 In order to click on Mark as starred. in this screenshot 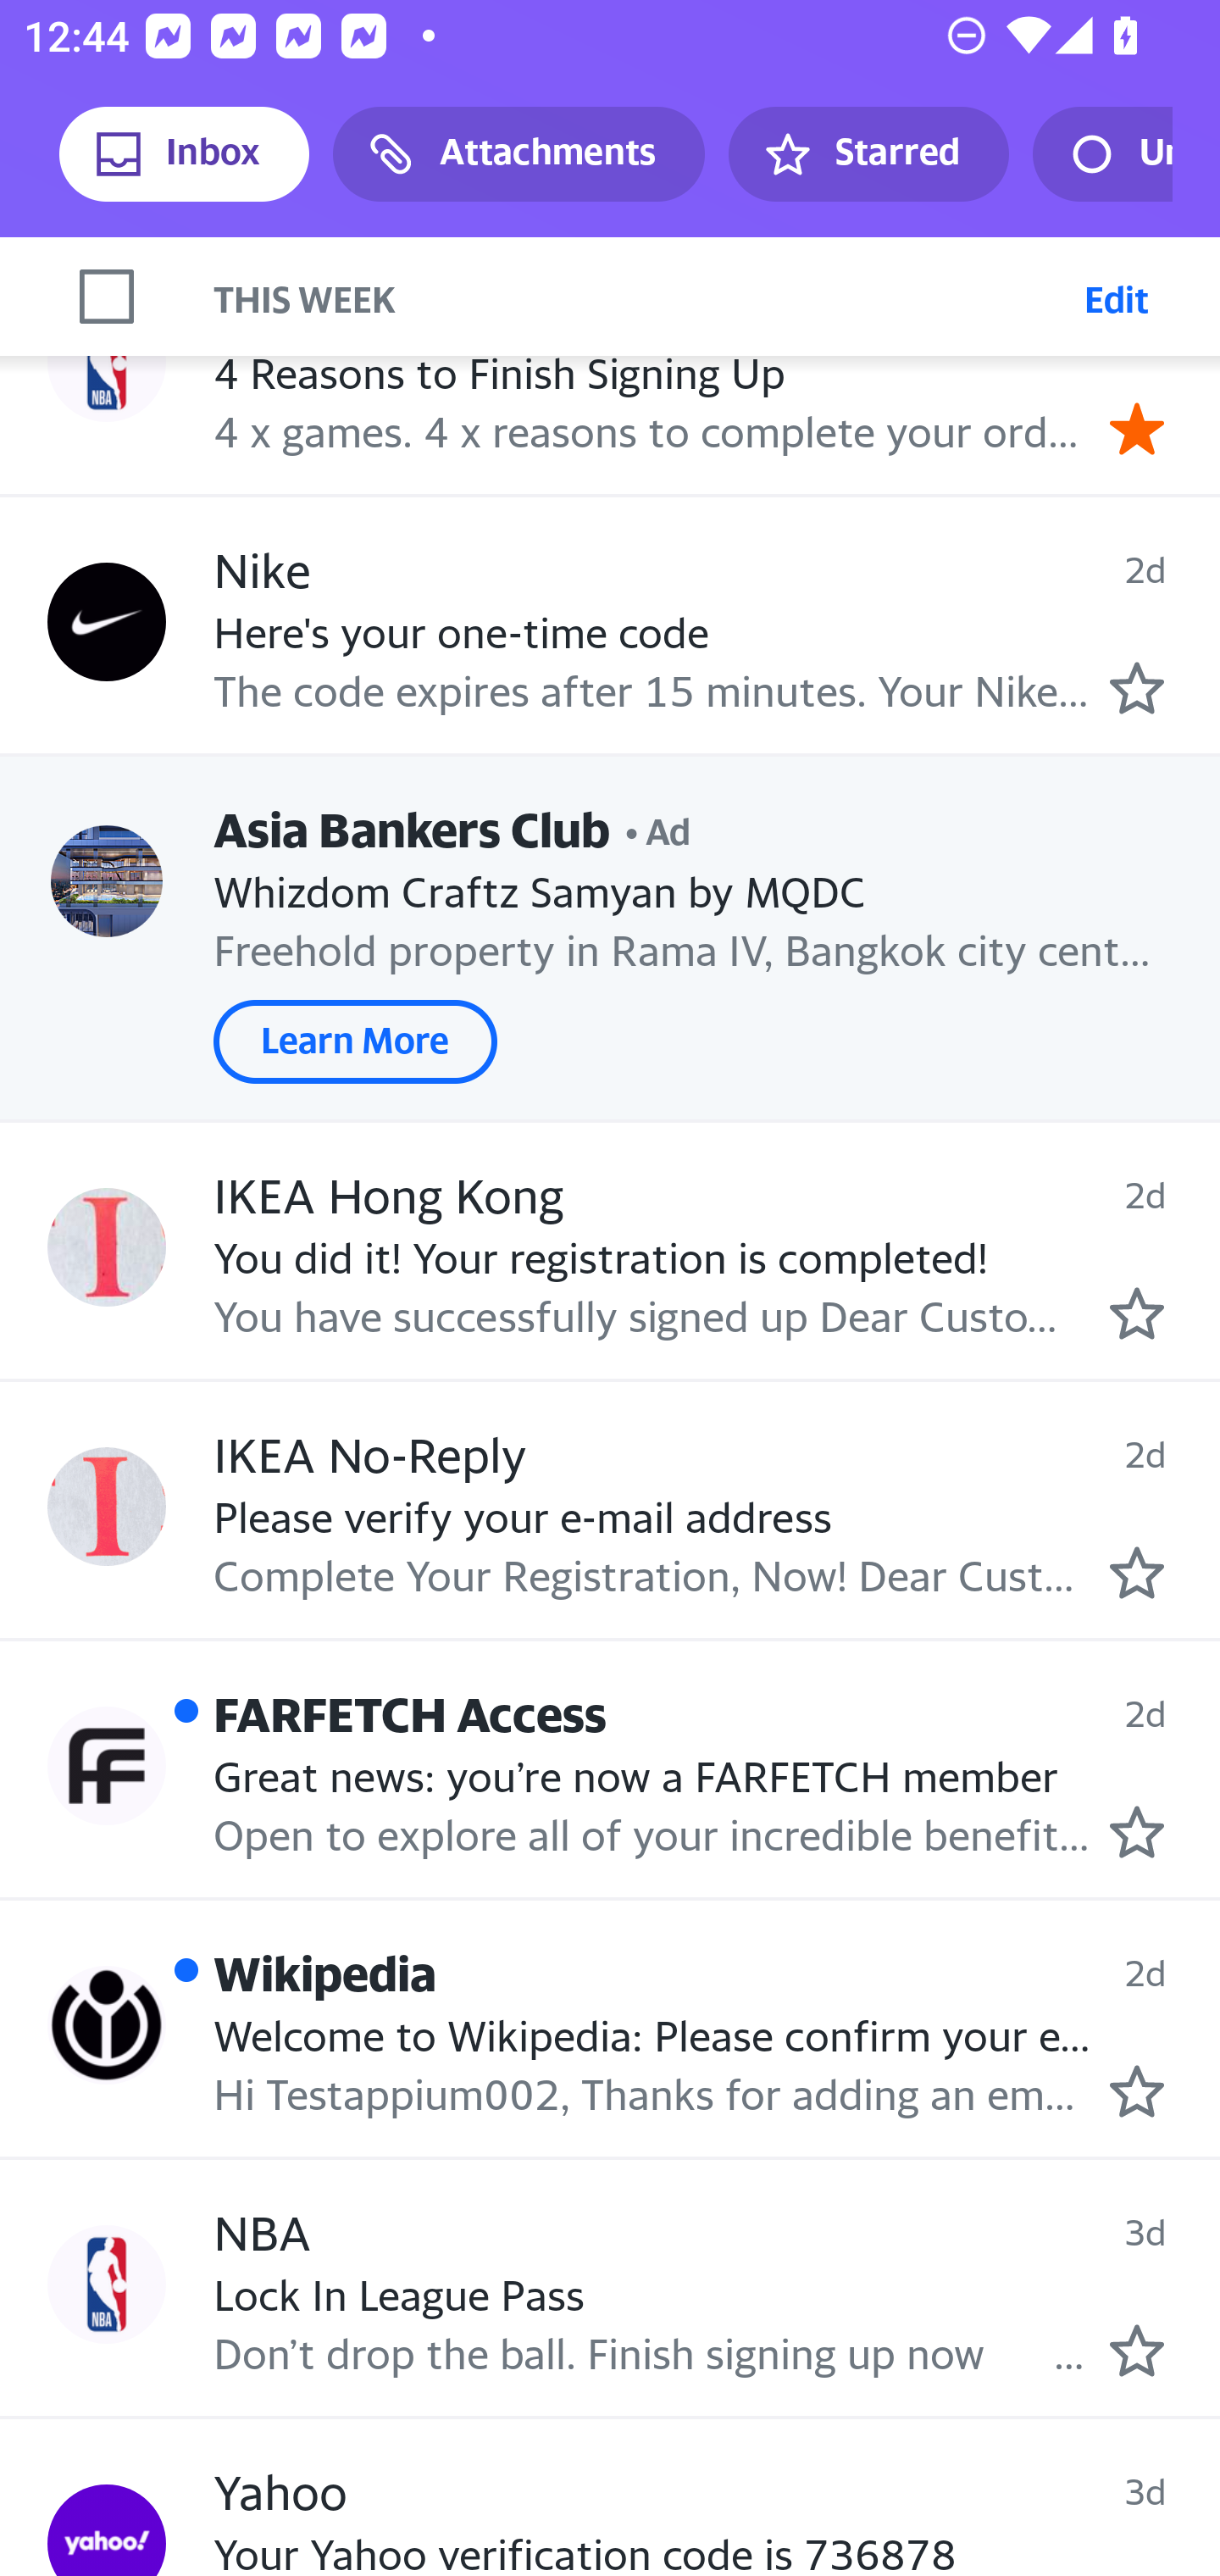, I will do `click(1137, 1312)`.